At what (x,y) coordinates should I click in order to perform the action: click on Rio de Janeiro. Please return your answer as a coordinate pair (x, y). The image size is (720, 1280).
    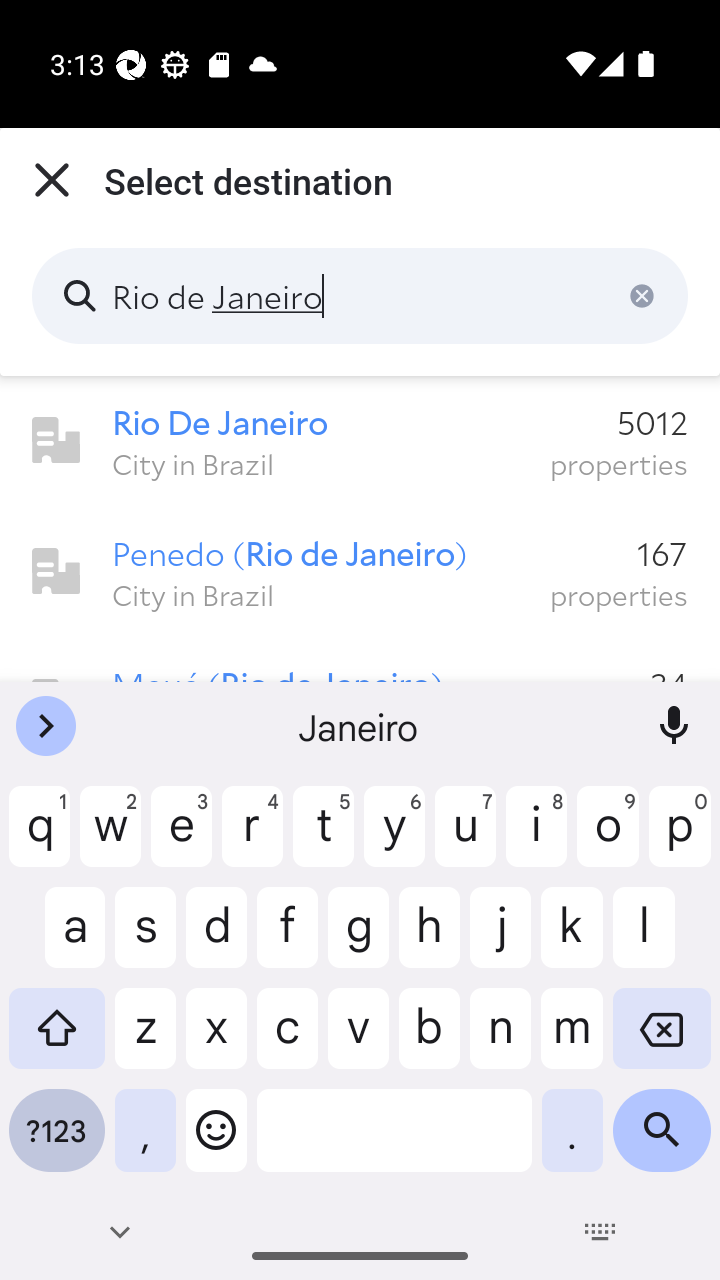
    Looking at the image, I should click on (360, 296).